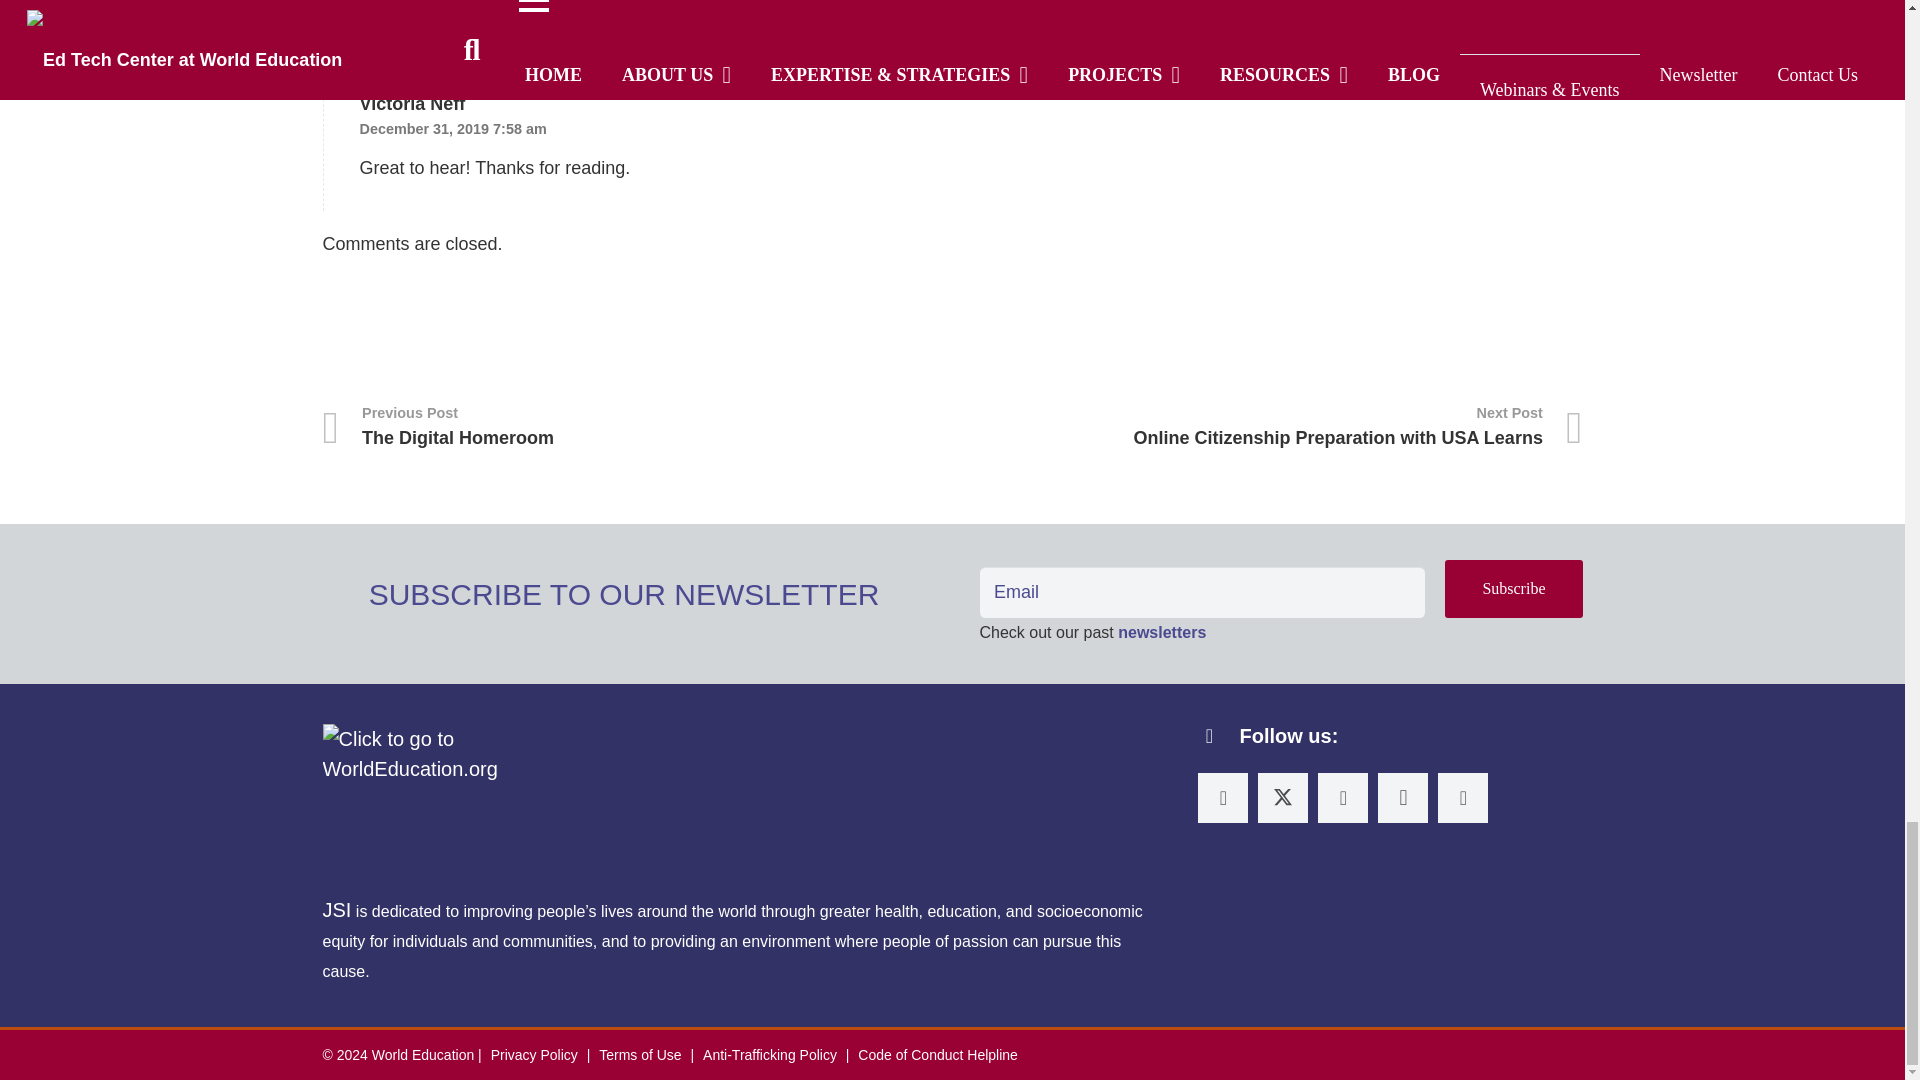 The height and width of the screenshot is (1080, 1920). Describe the element at coordinates (1342, 796) in the screenshot. I see `Facebook` at that location.